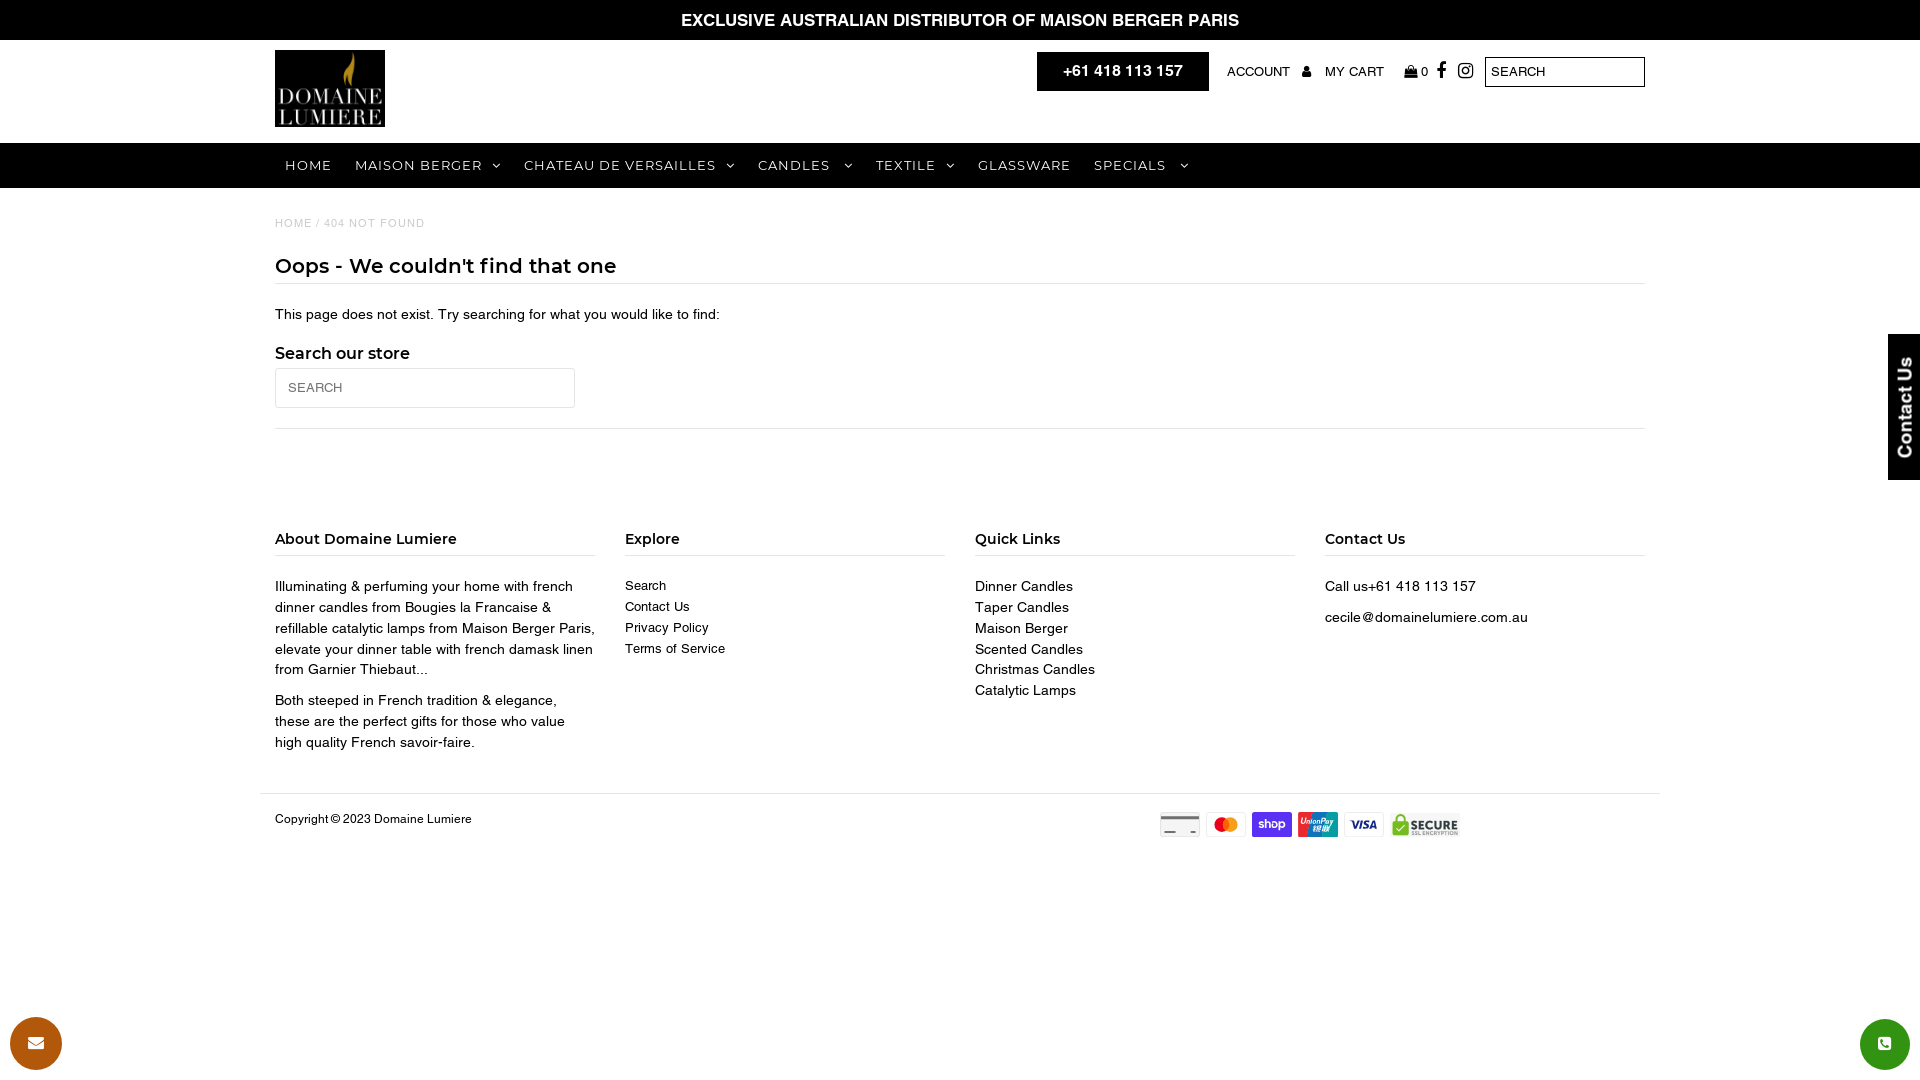  What do you see at coordinates (1024, 164) in the screenshot?
I see `GLASSWARE` at bounding box center [1024, 164].